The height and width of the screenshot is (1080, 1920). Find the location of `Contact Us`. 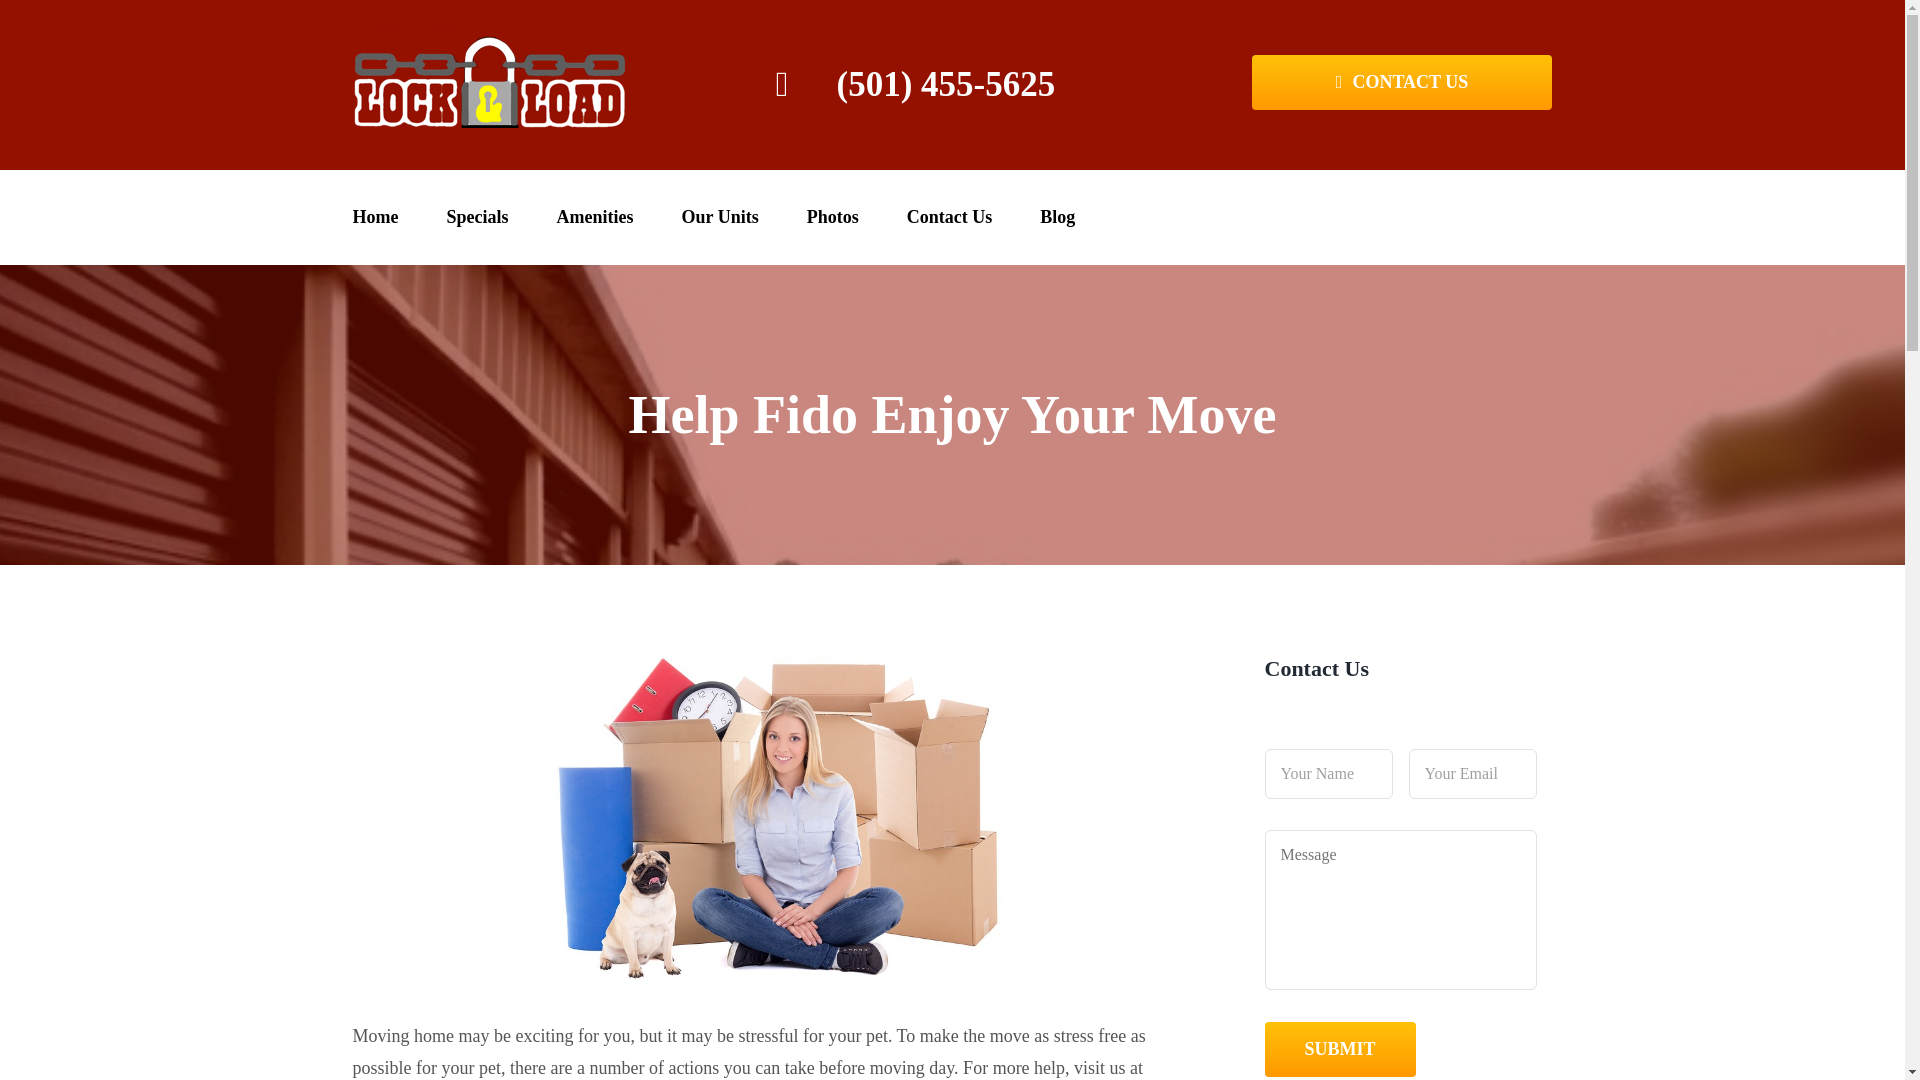

Contact Us is located at coordinates (1402, 82).